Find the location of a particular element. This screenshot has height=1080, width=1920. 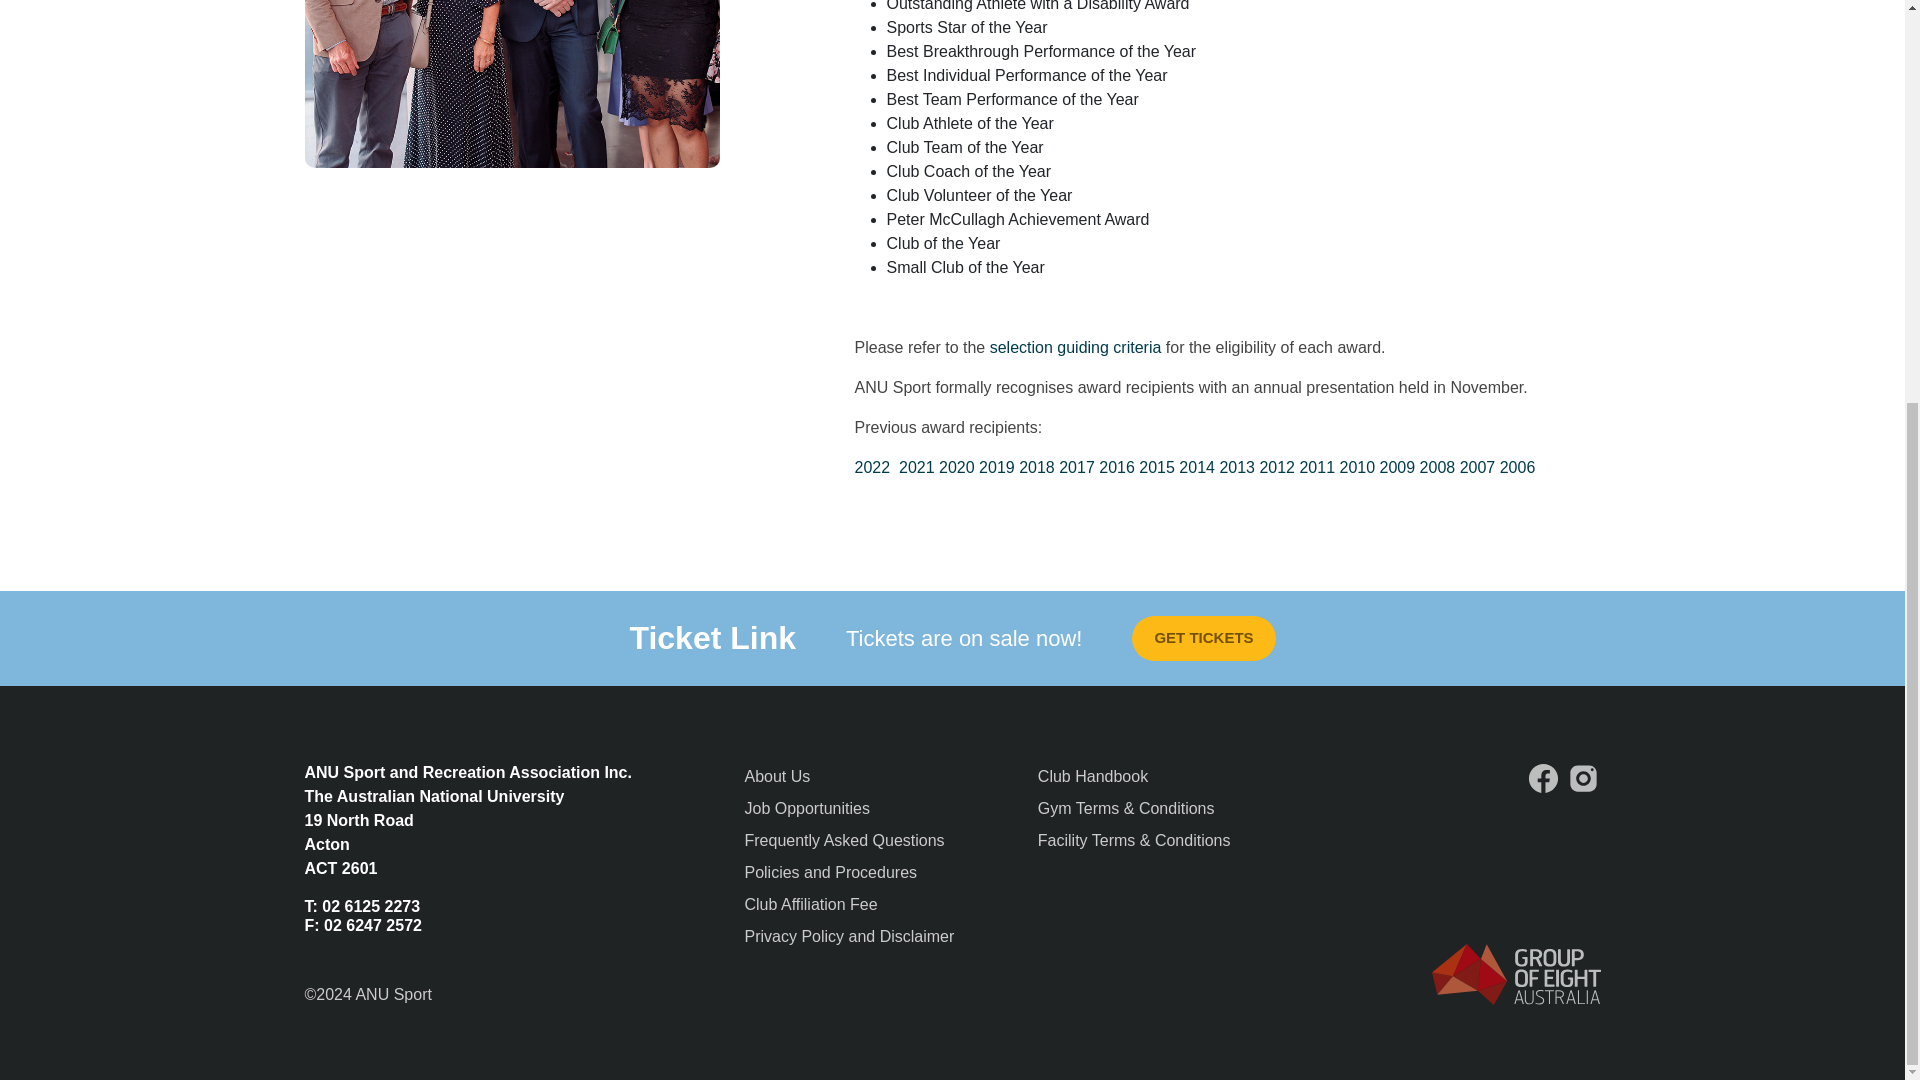

2022   is located at coordinates (876, 468).